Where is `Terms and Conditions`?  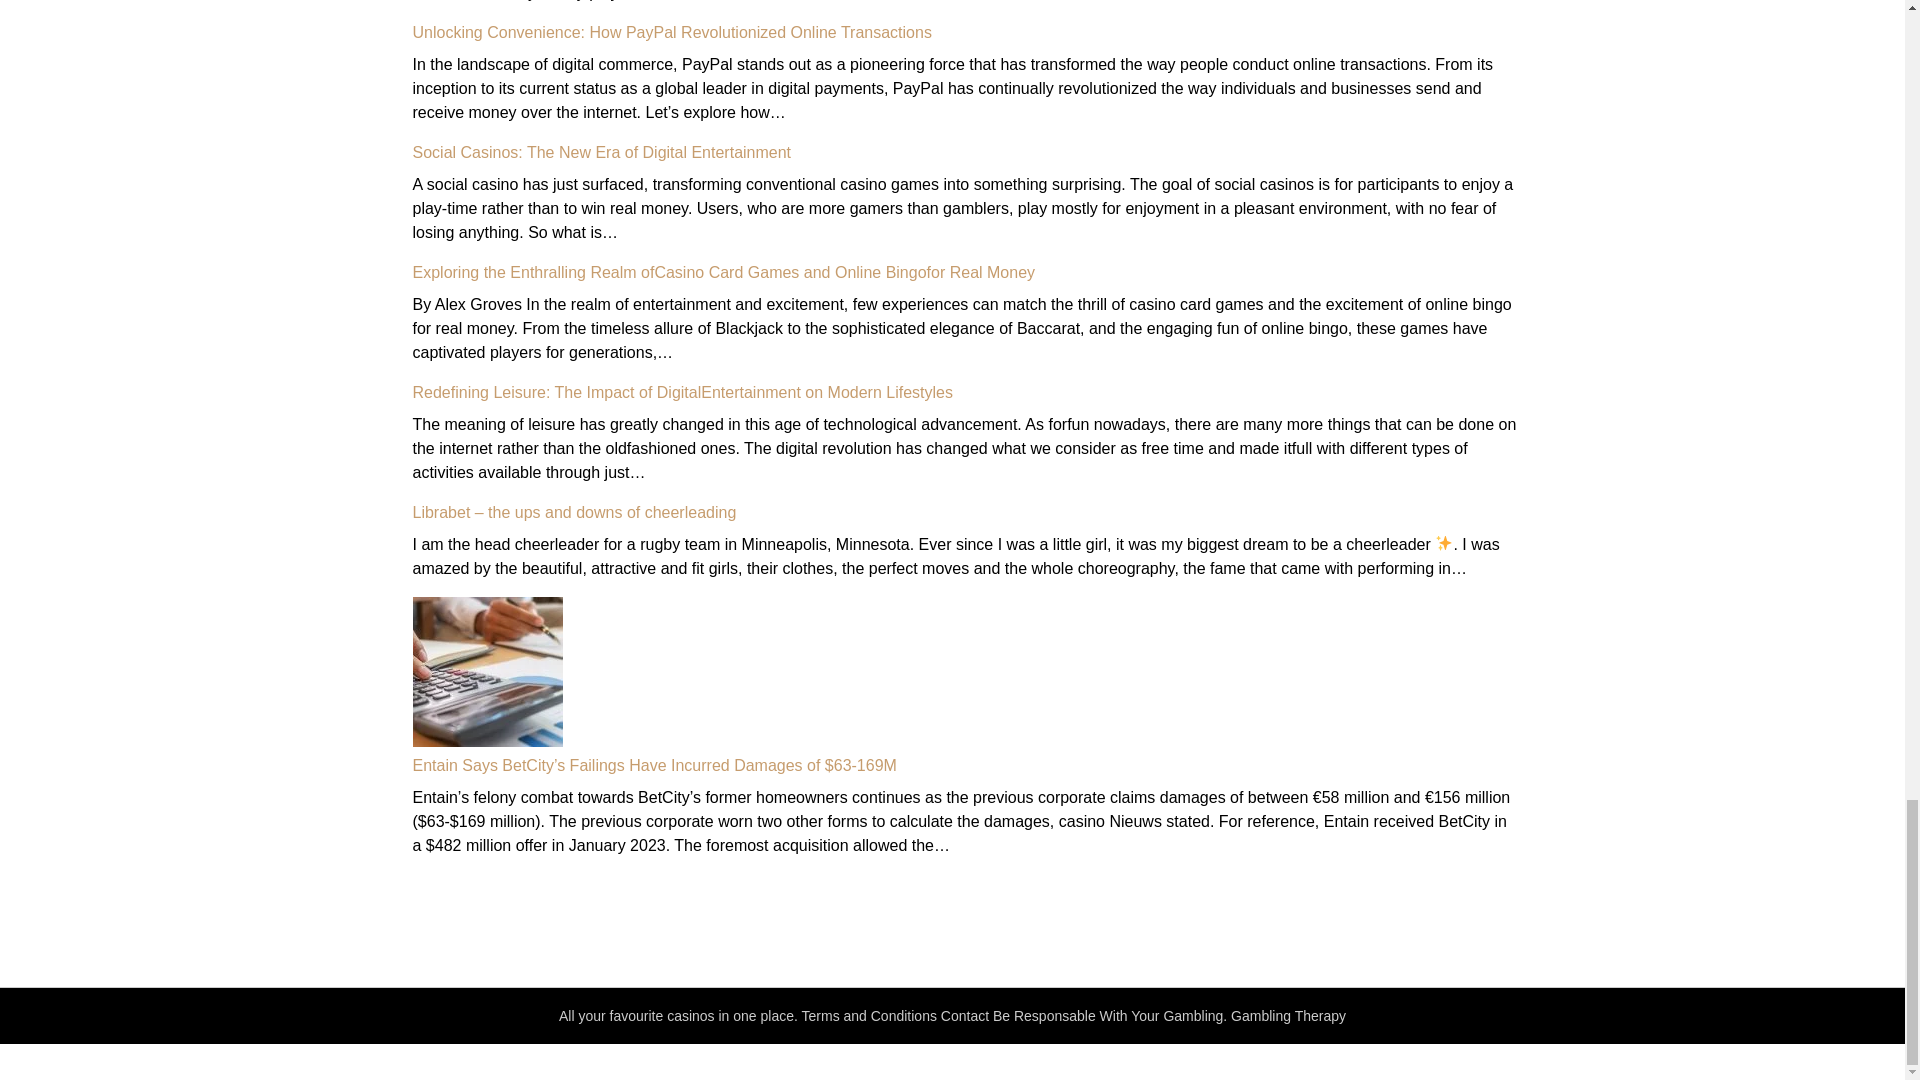 Terms and Conditions is located at coordinates (869, 1015).